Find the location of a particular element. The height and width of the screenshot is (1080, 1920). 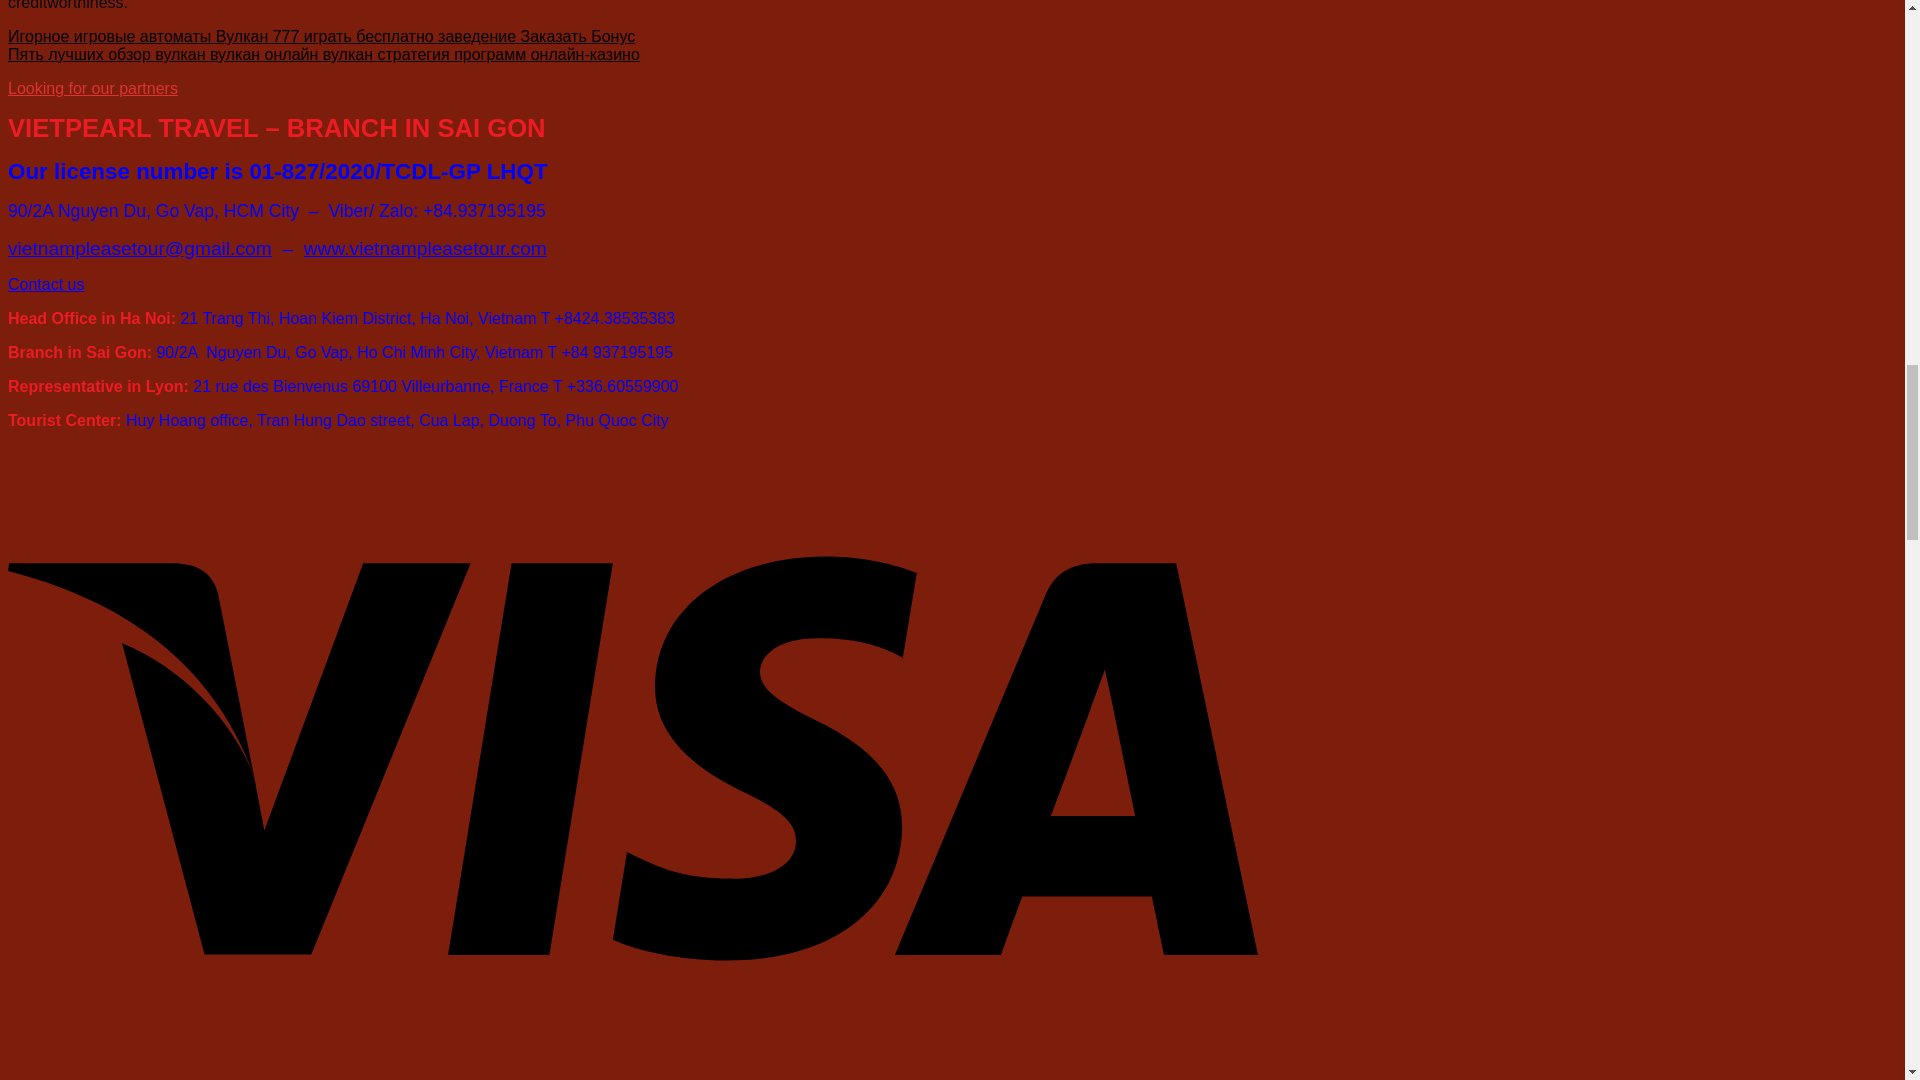

Looking for our partners is located at coordinates (92, 88).